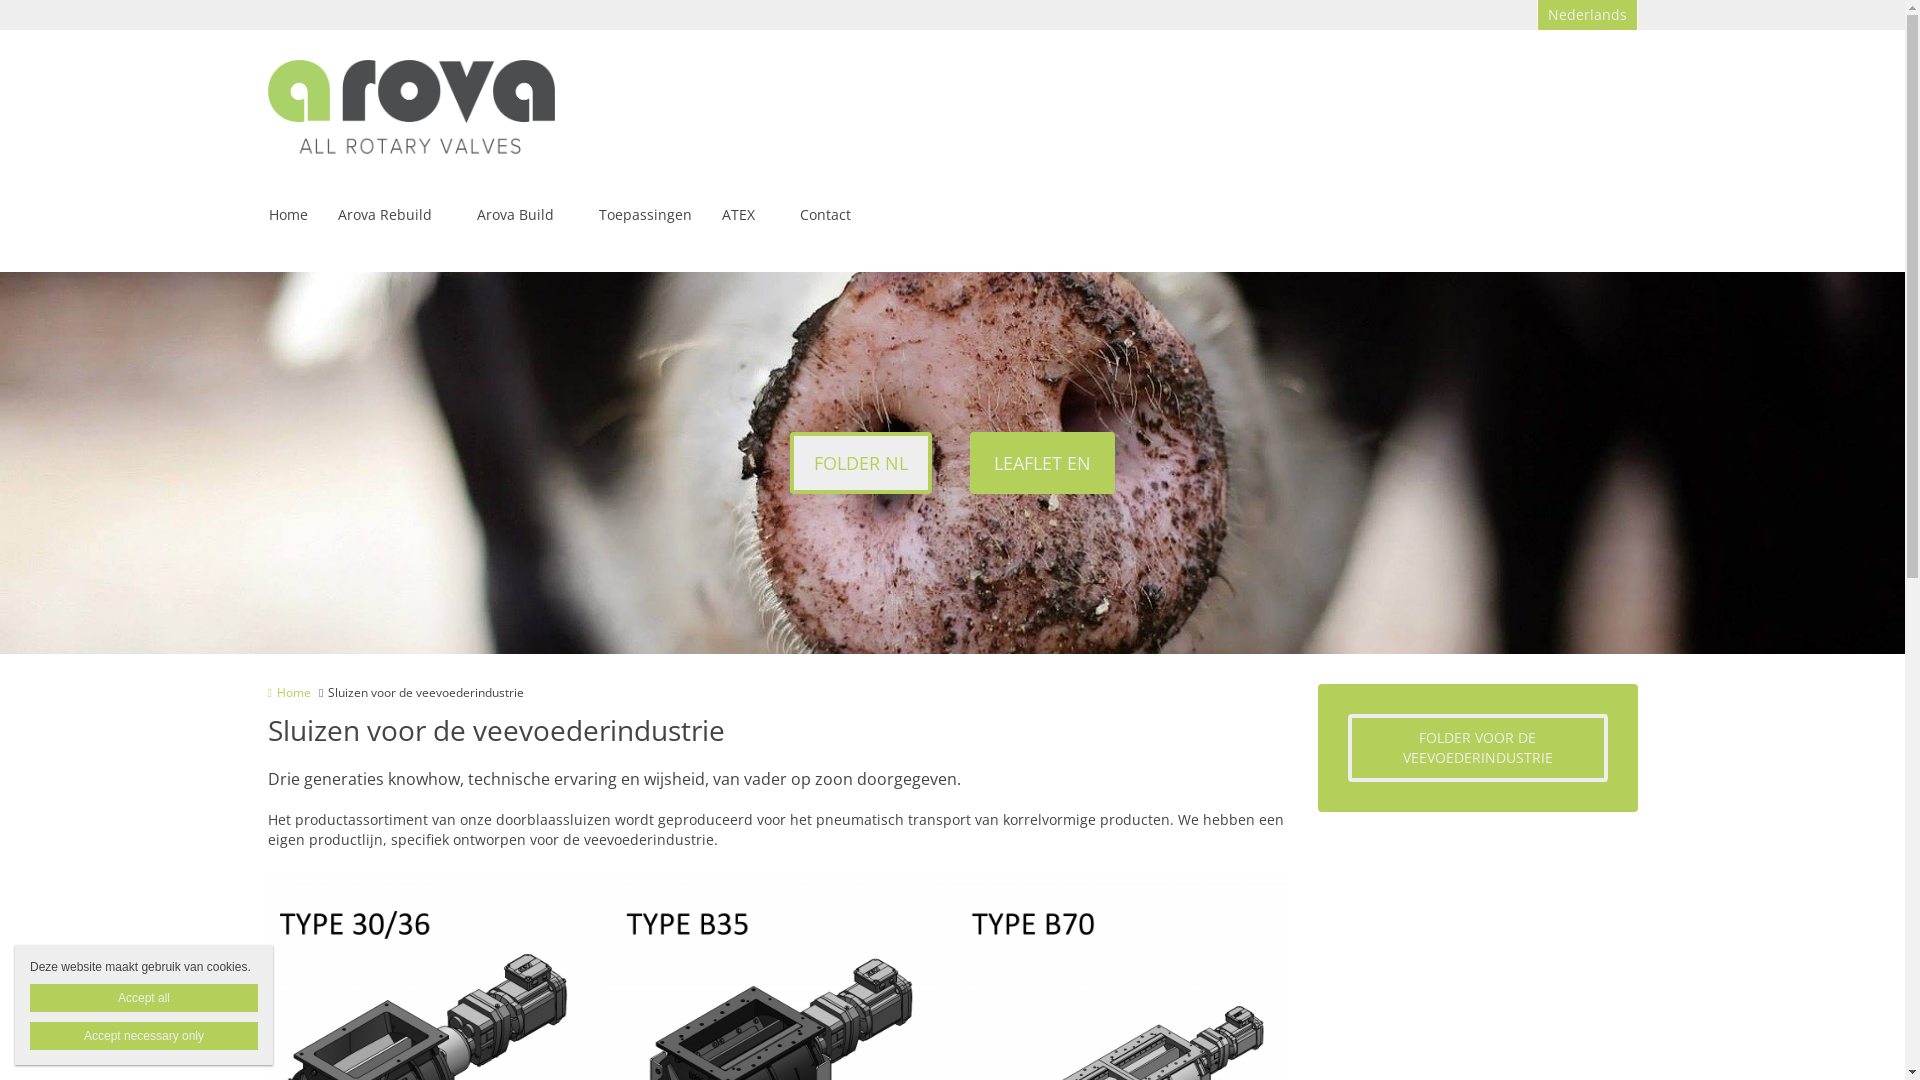 The image size is (1920, 1080). I want to click on Nederlands, so click(1588, 15).